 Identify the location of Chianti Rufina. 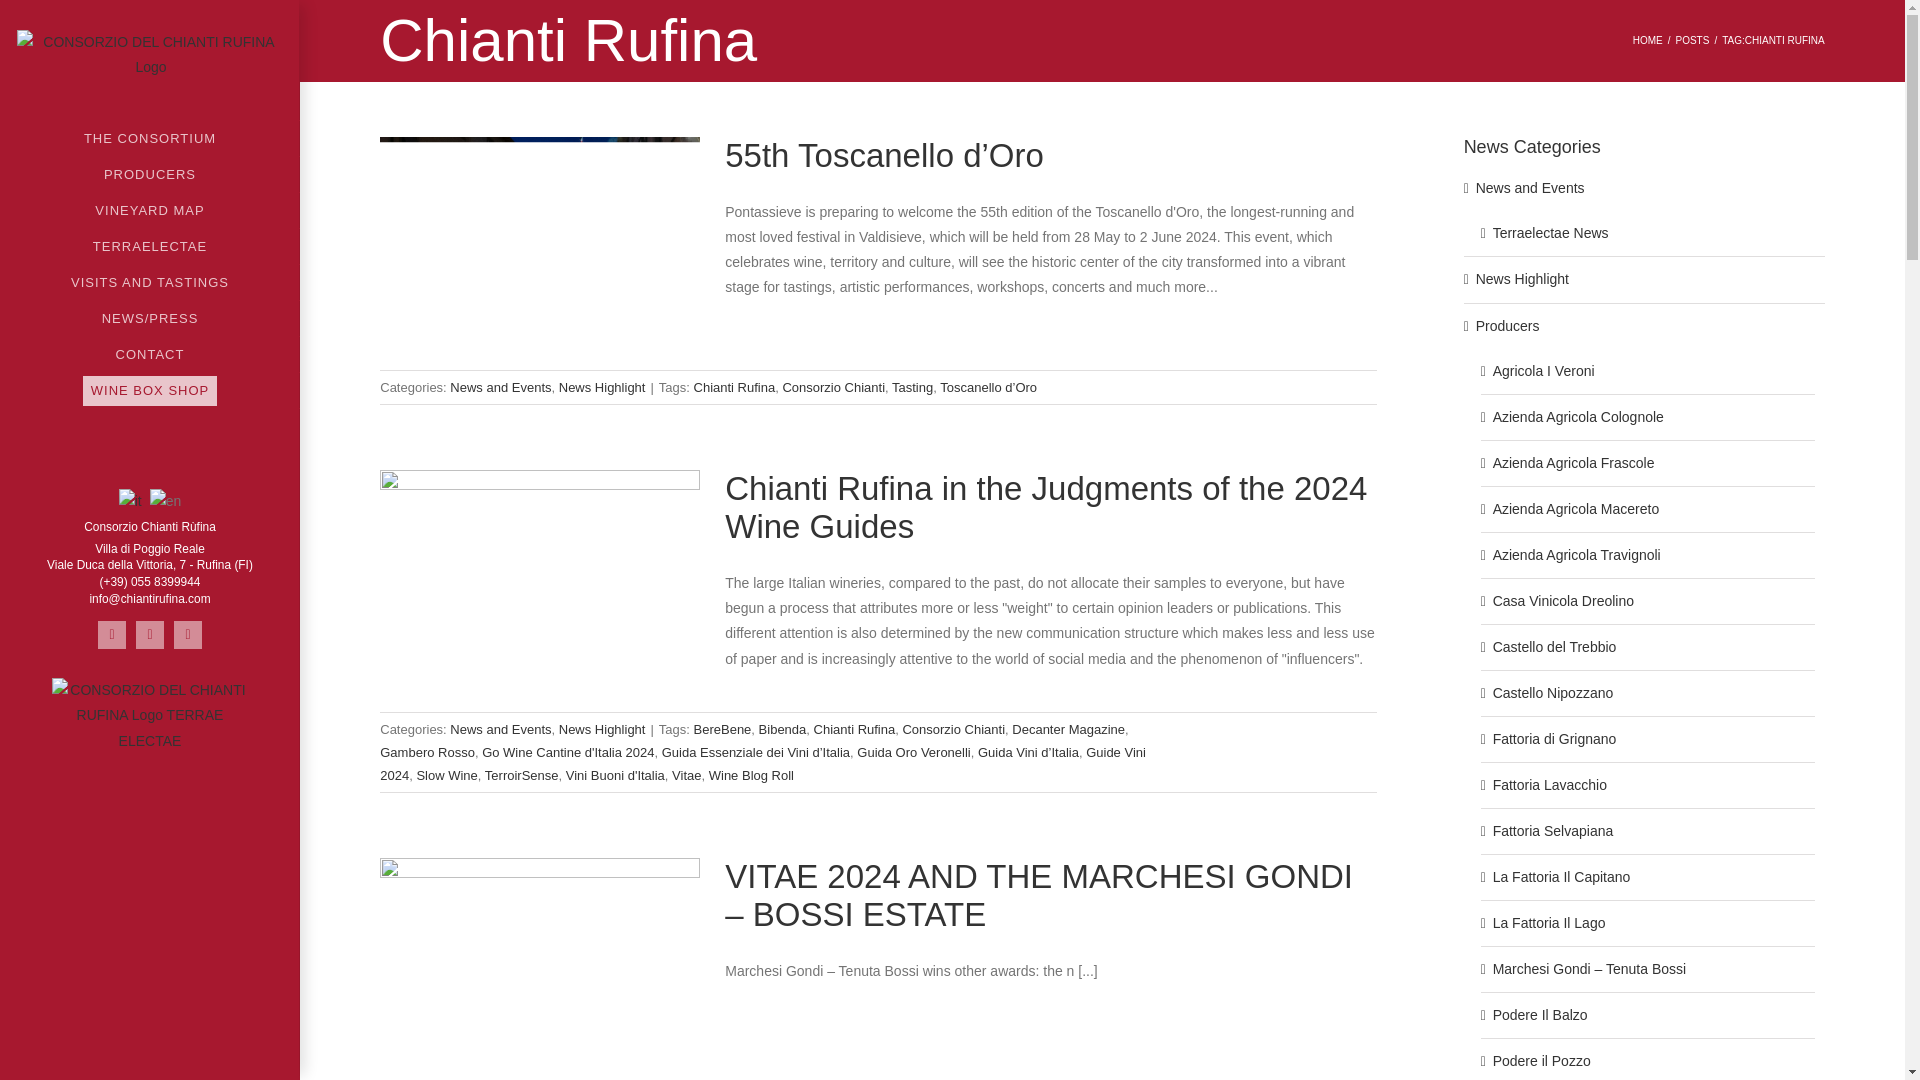
(734, 388).